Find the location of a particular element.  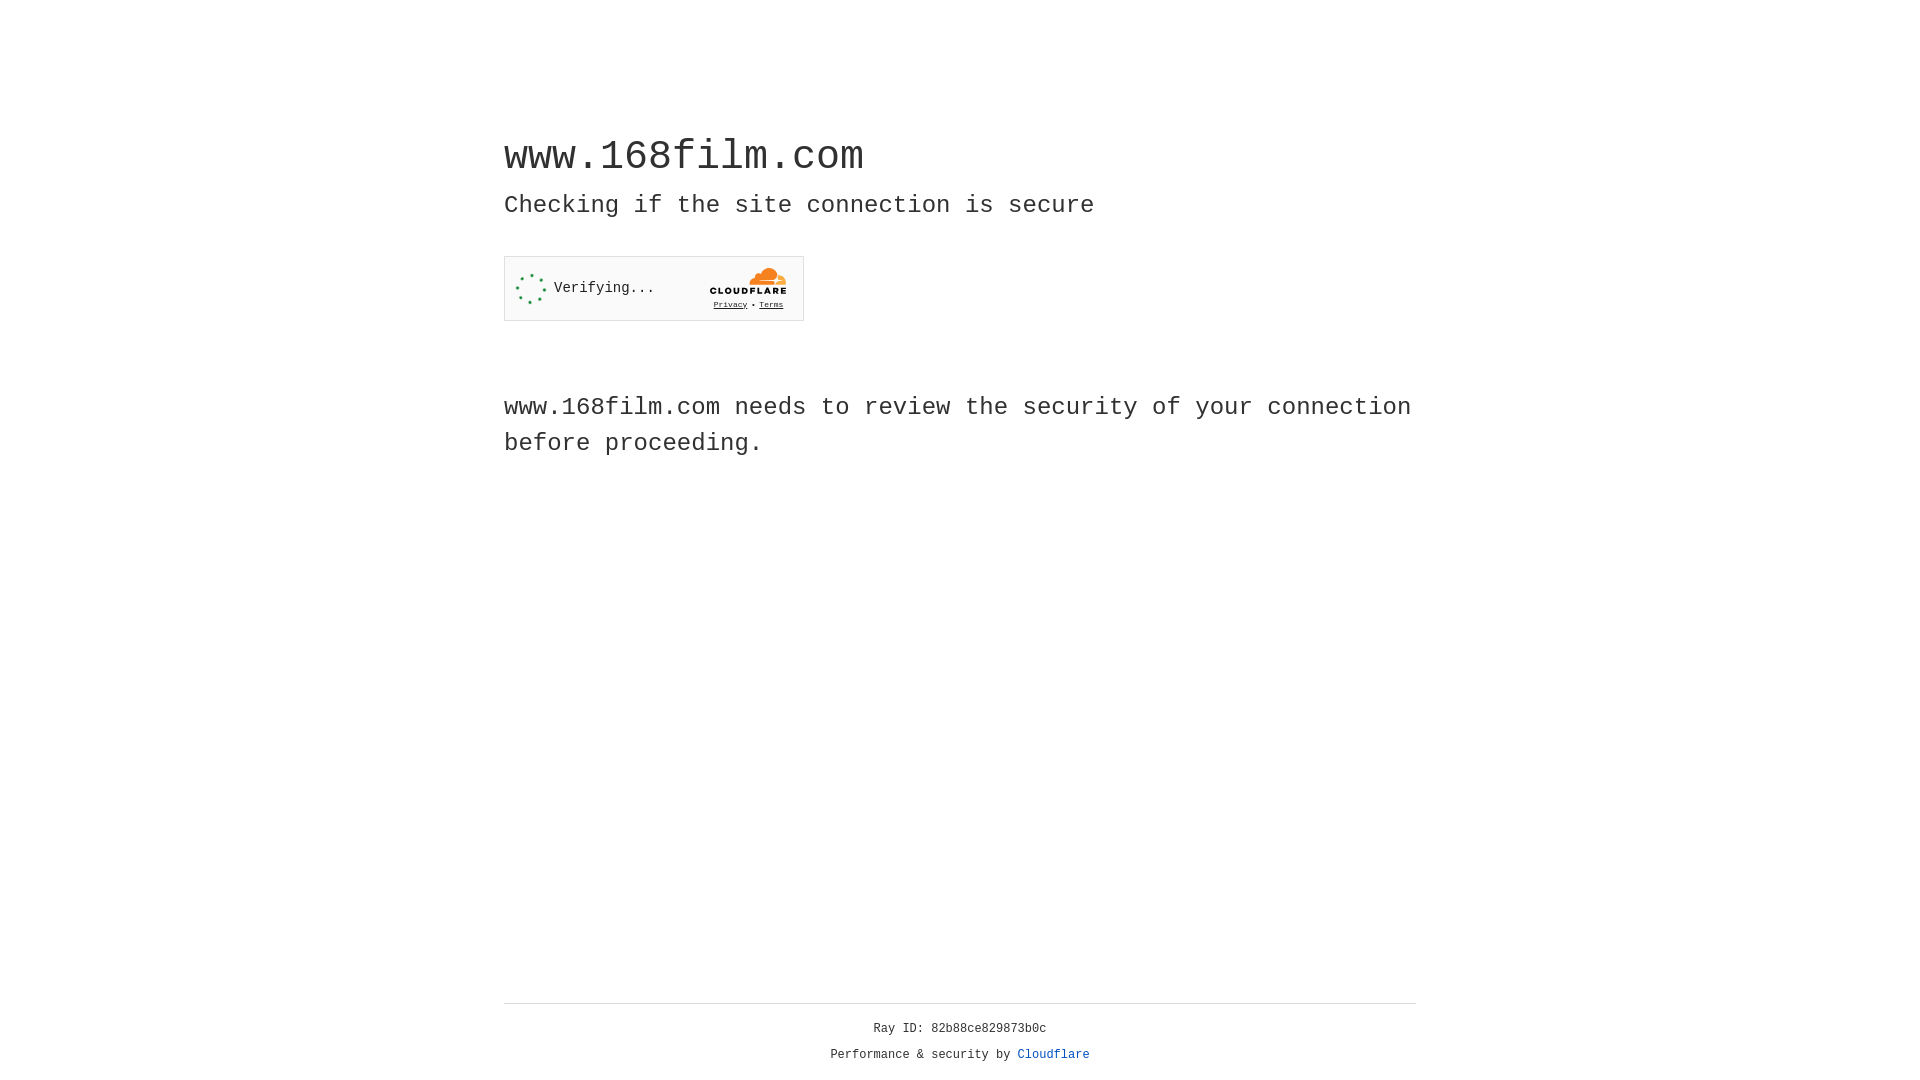

Widget containing a Cloudflare security challenge is located at coordinates (654, 288).